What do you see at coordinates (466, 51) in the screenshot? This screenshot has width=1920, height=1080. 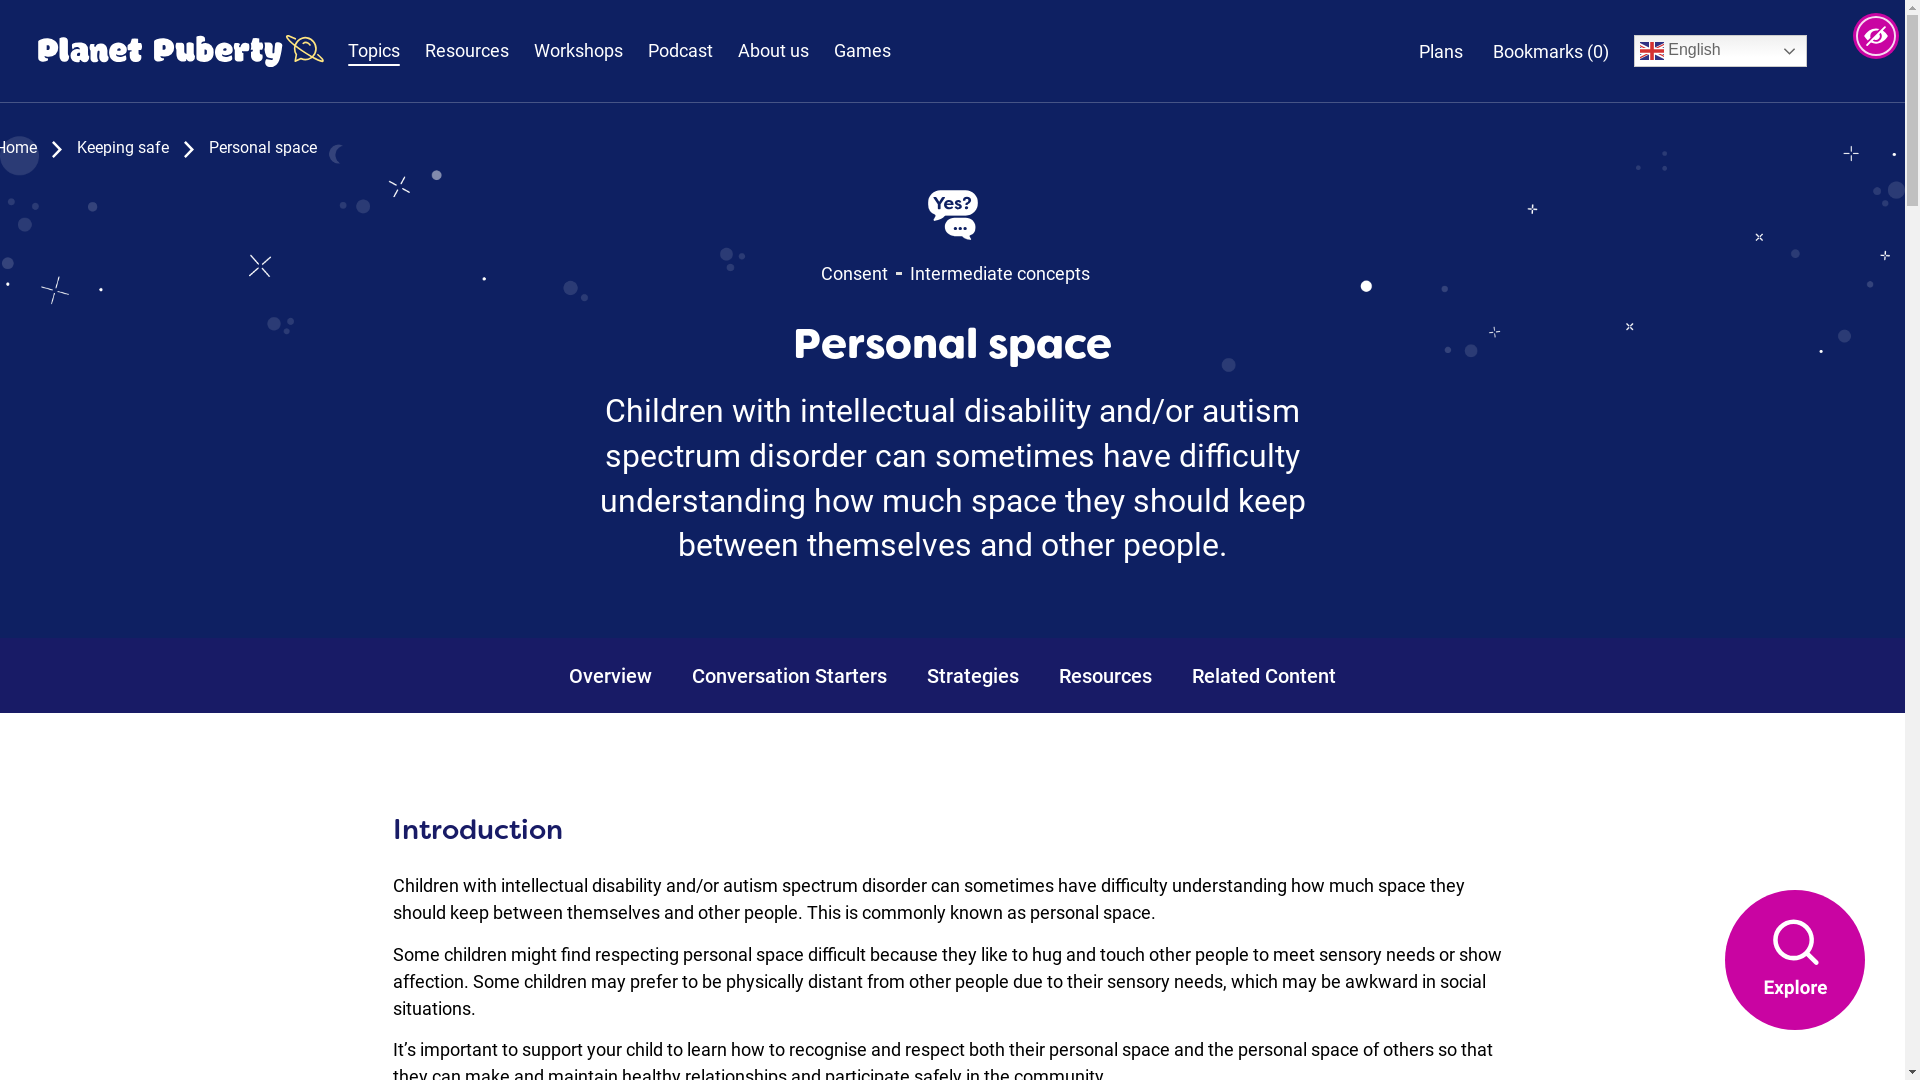 I see `Resources` at bounding box center [466, 51].